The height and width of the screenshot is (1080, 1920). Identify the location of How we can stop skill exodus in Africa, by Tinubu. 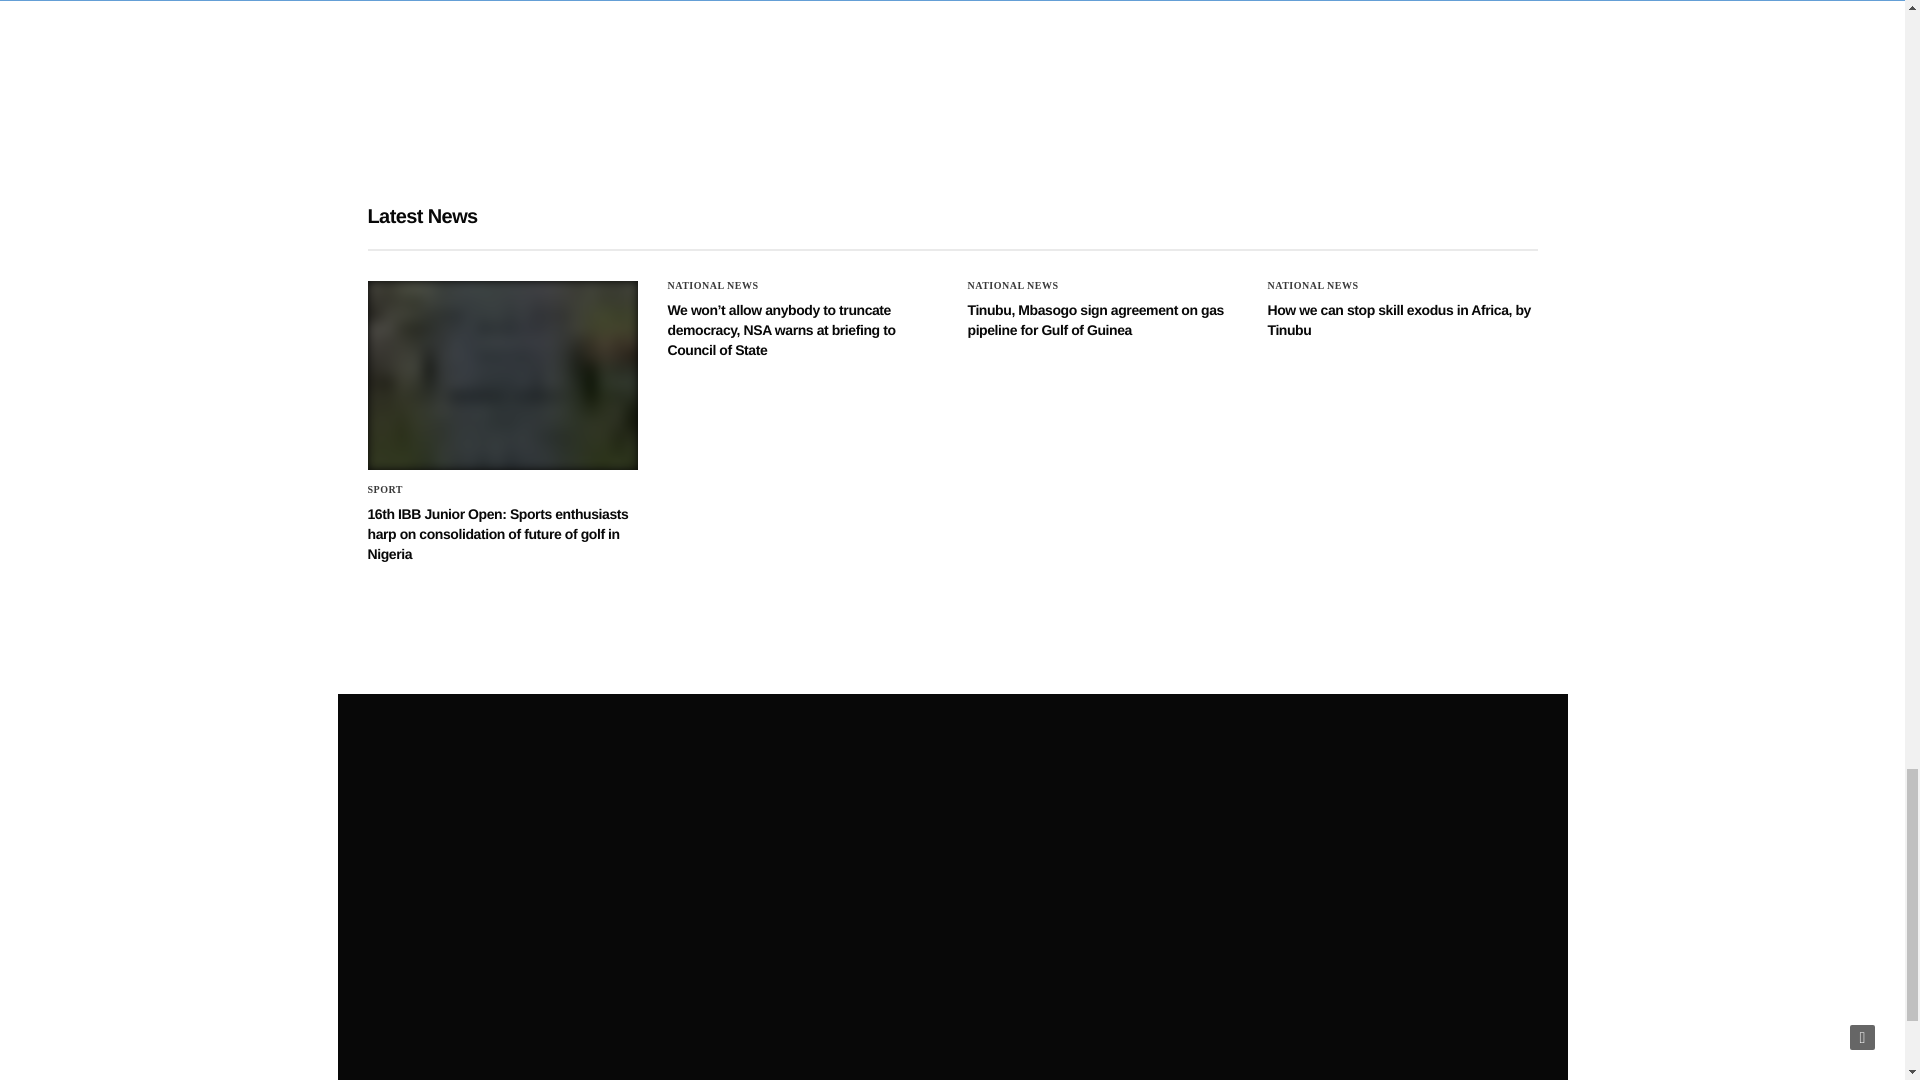
(1398, 320).